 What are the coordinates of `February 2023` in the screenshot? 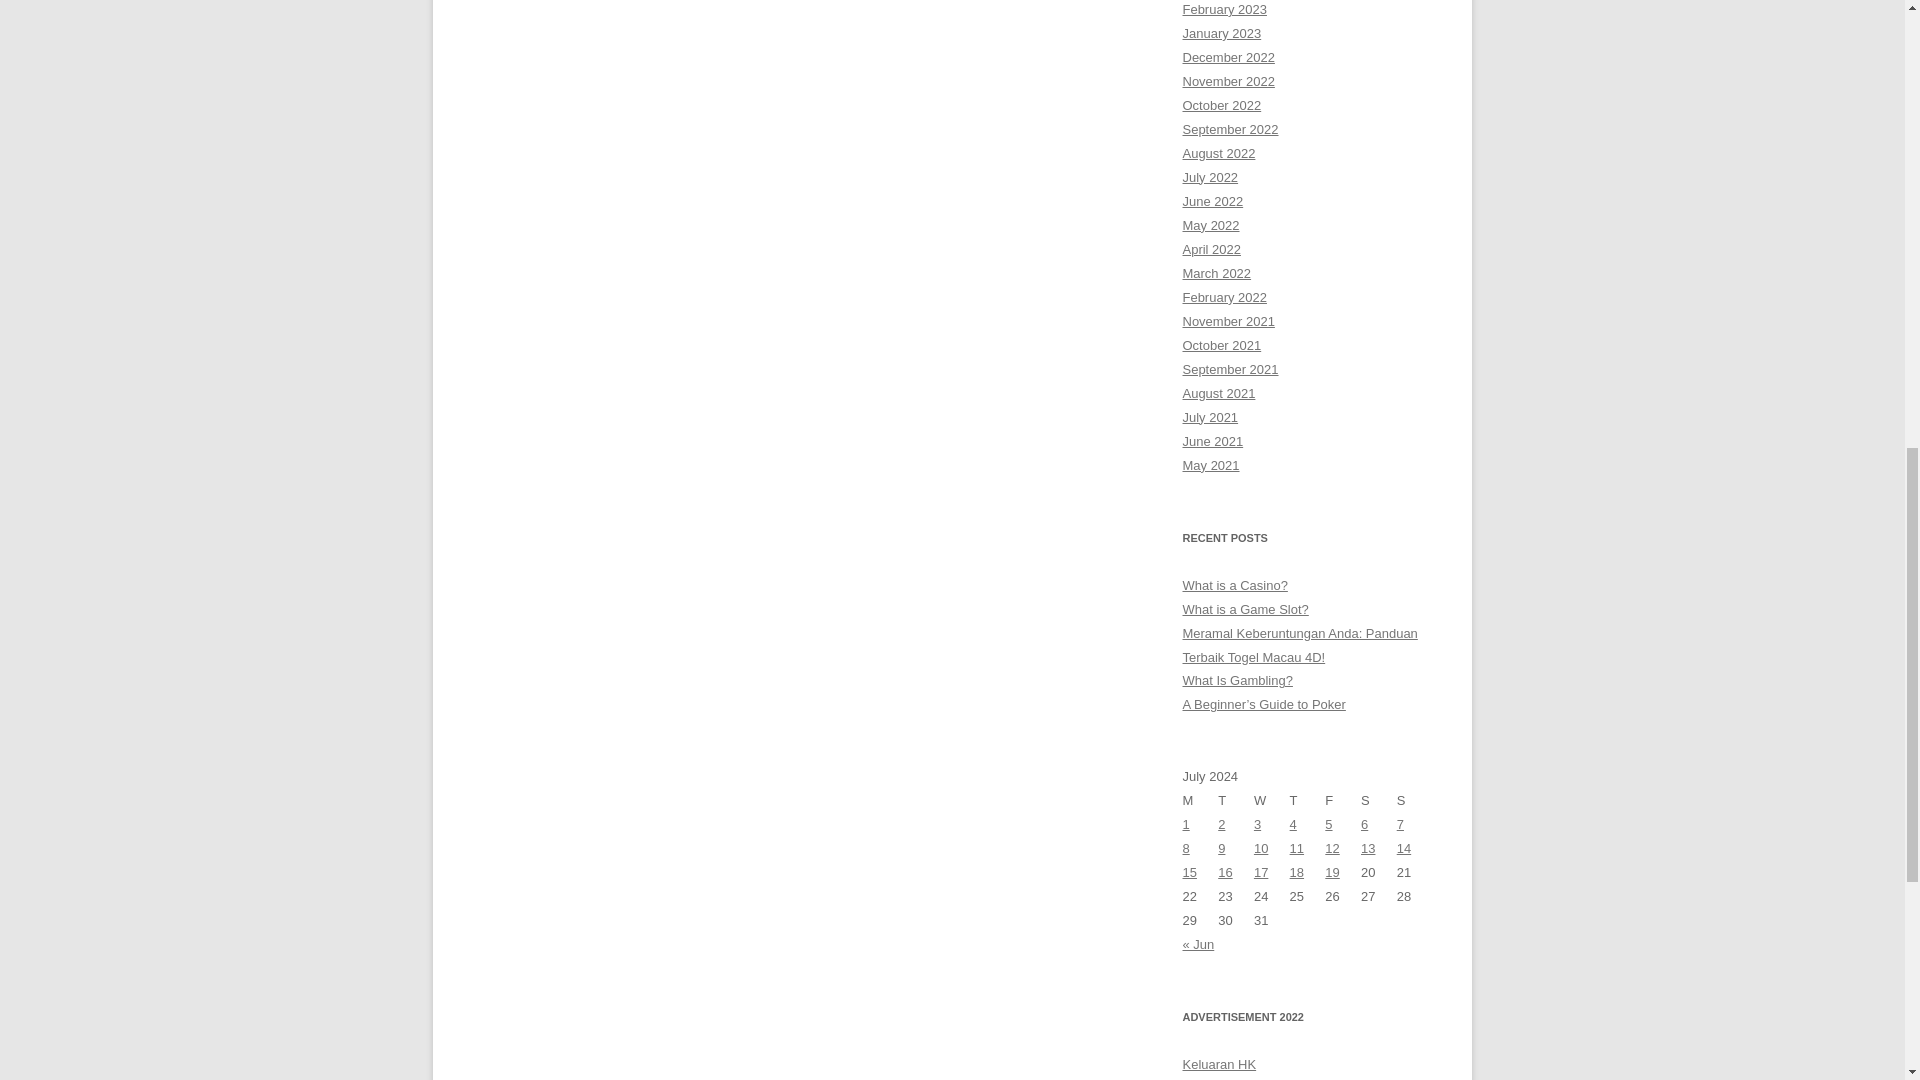 It's located at (1224, 10).